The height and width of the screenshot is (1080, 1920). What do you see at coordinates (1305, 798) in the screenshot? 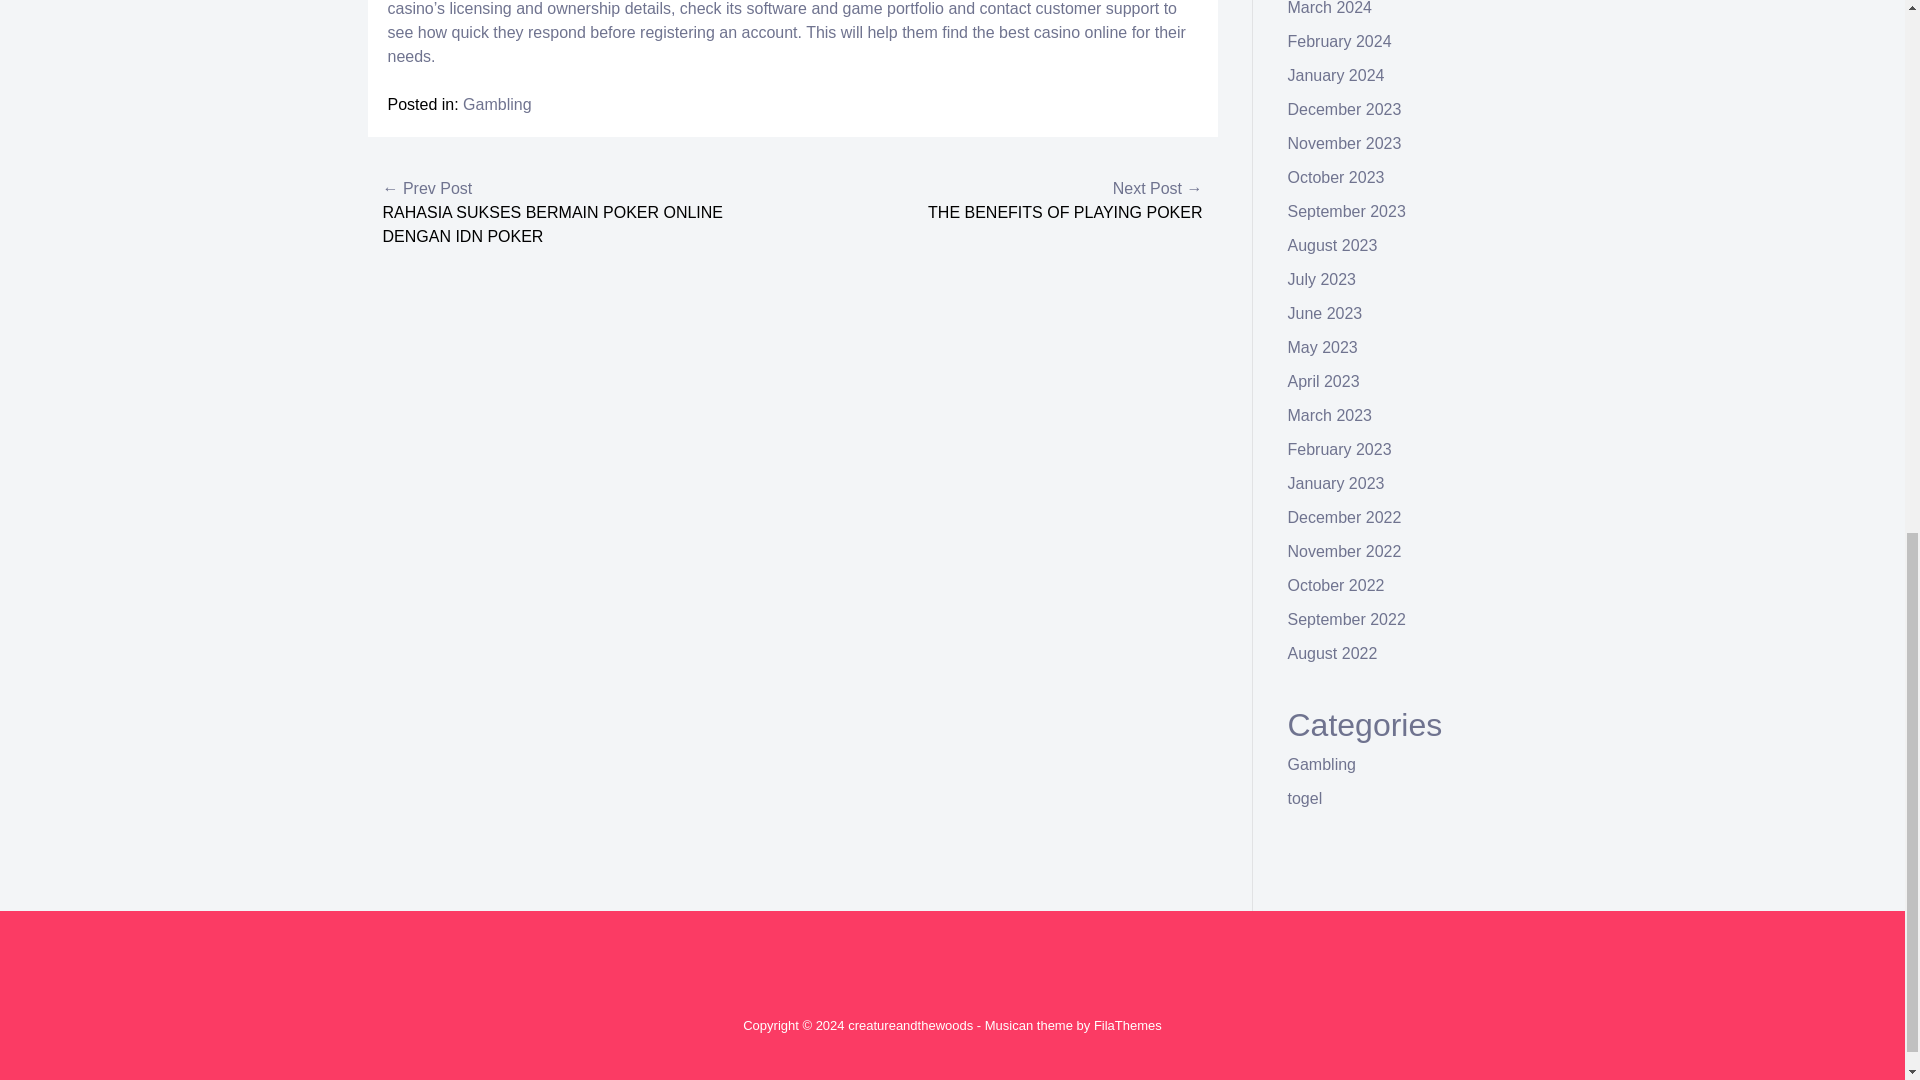
I see `togel` at bounding box center [1305, 798].